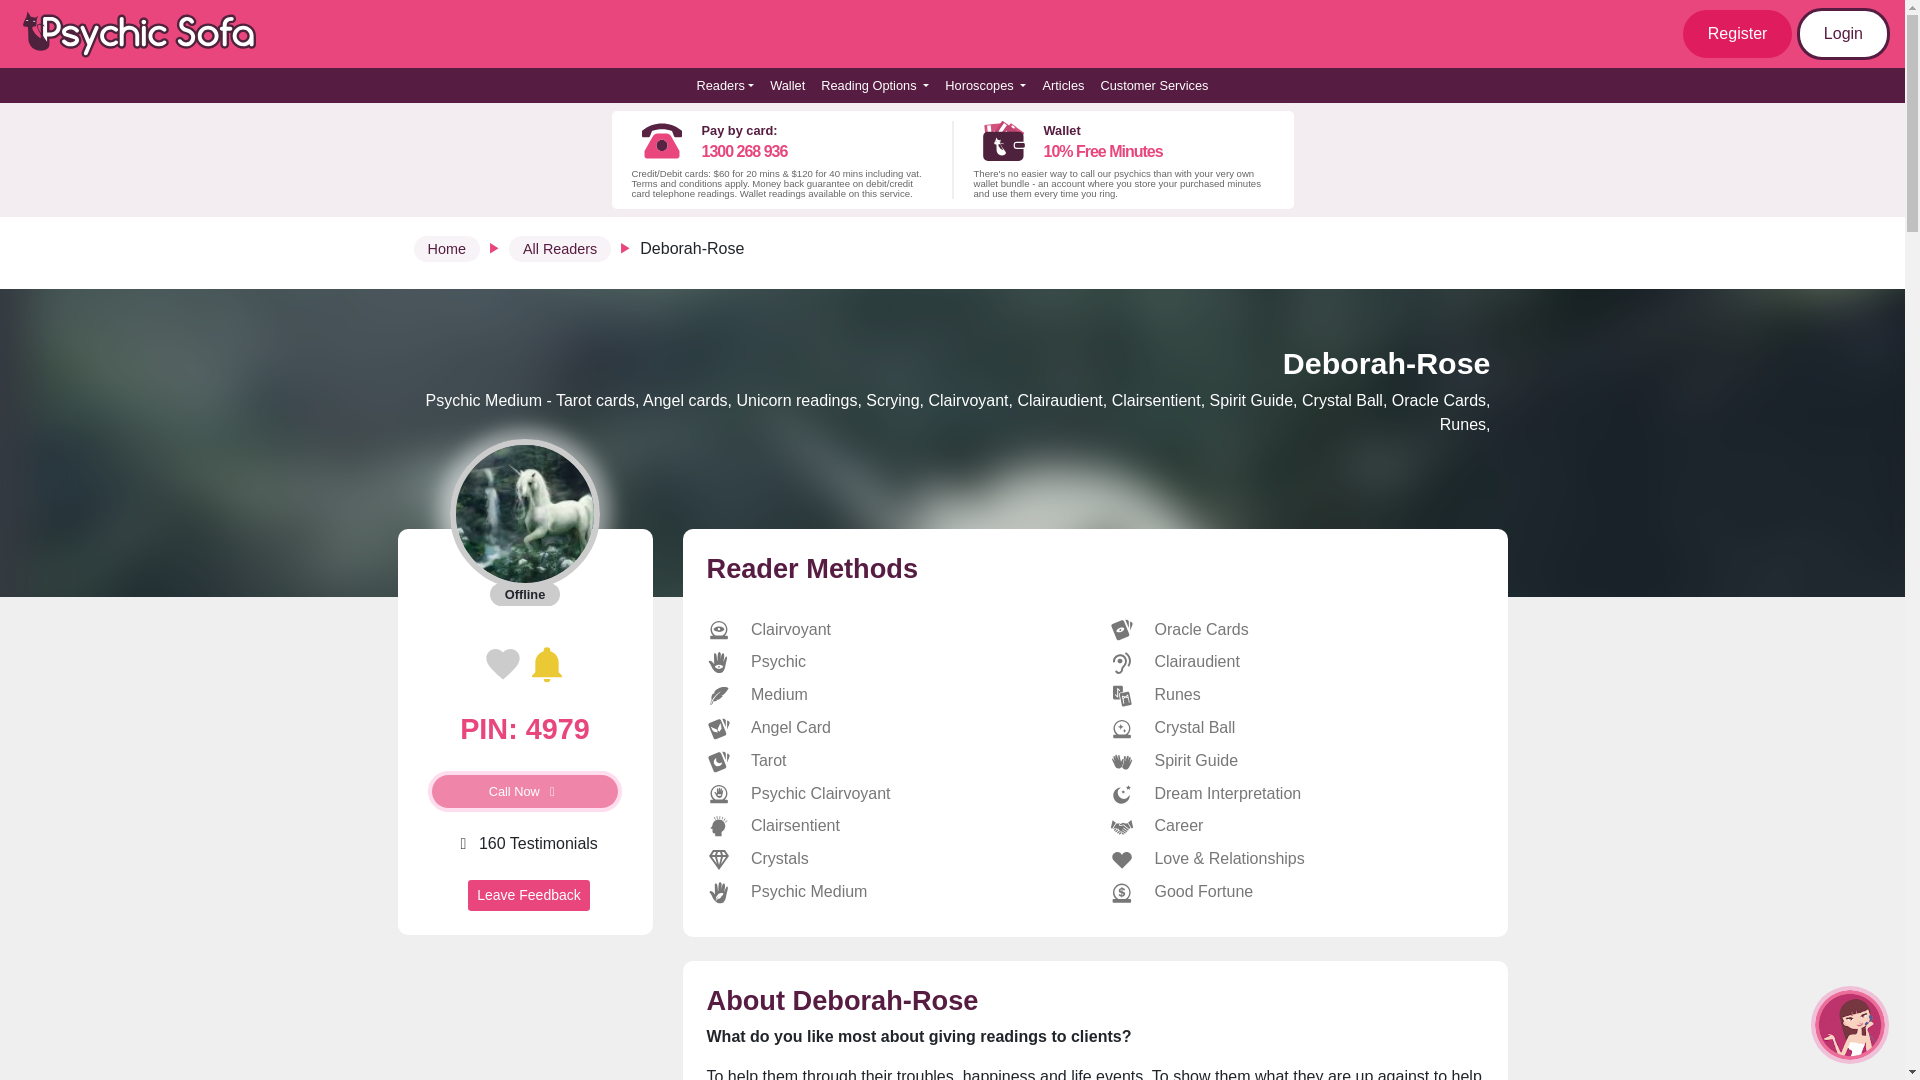 Image resolution: width=1920 pixels, height=1080 pixels. I want to click on Reading Options, so click(874, 85).